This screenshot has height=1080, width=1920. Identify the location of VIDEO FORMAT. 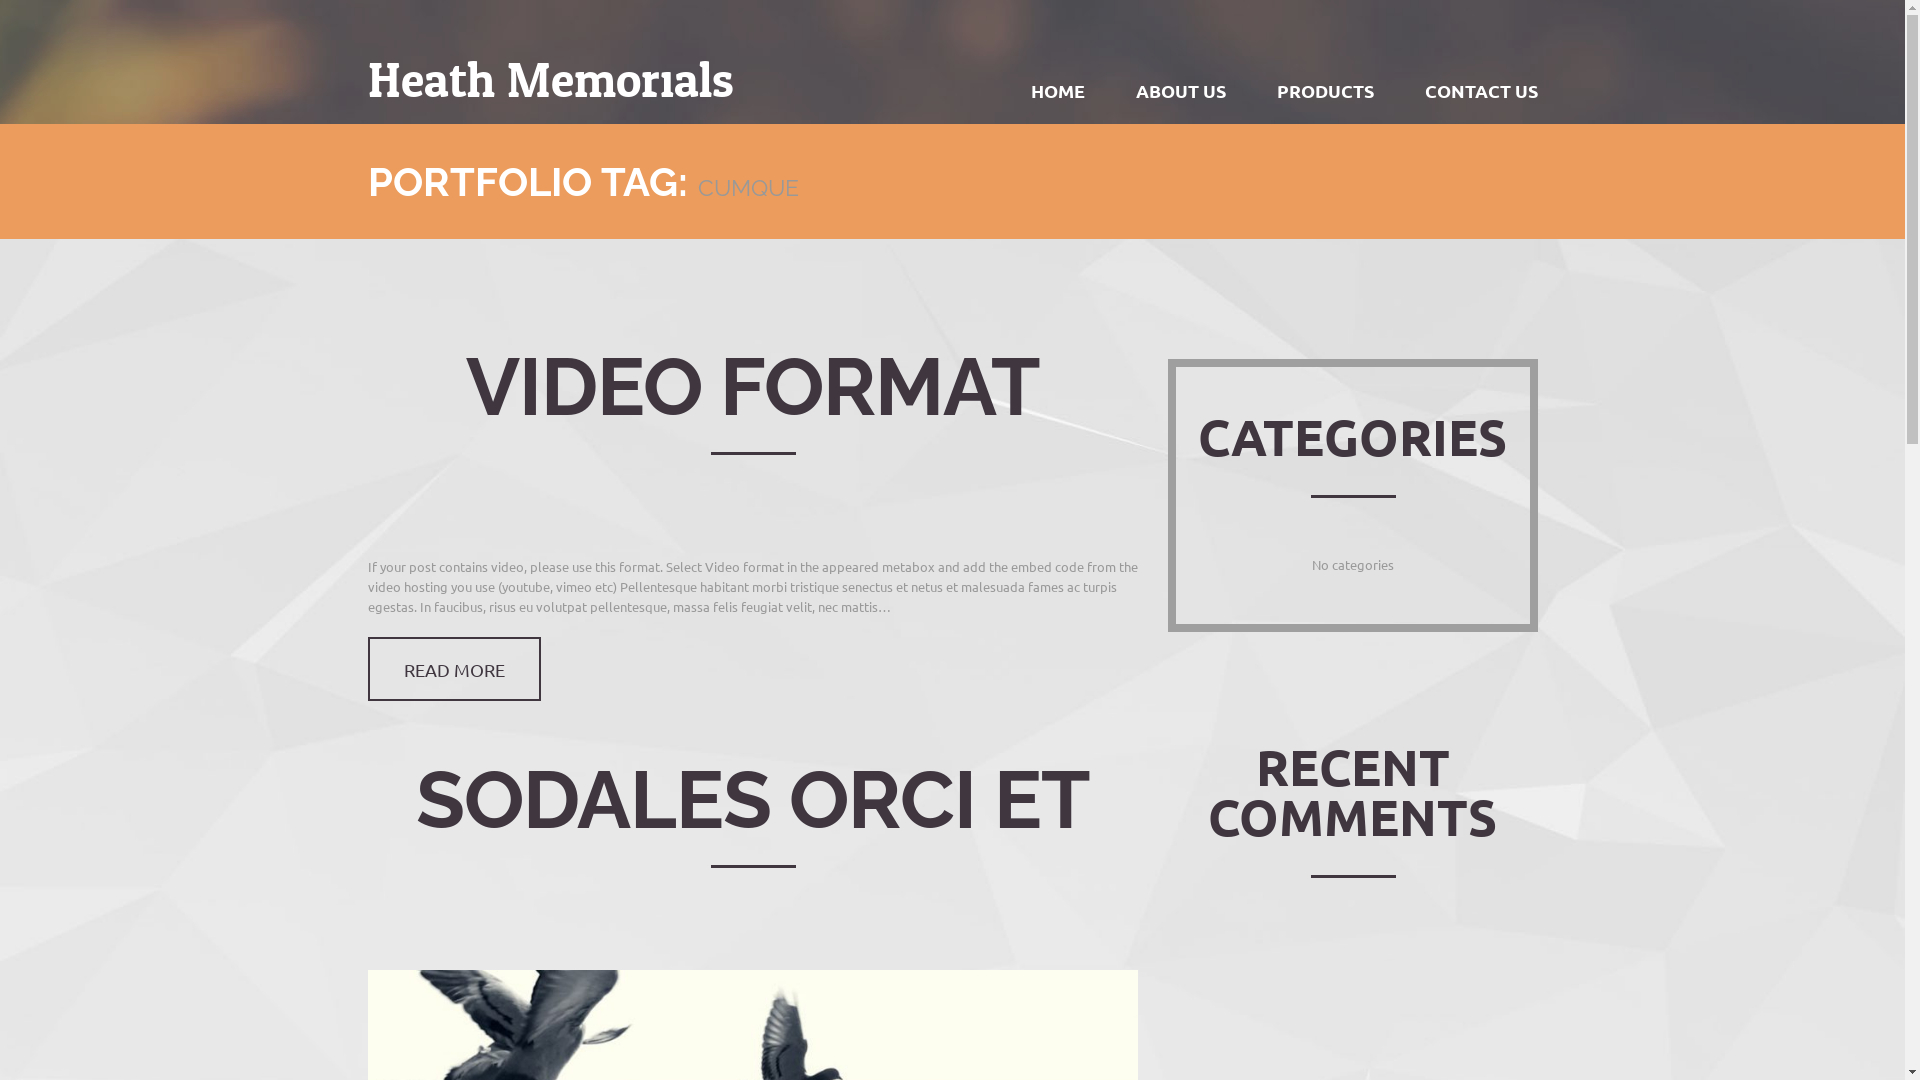
(753, 387).